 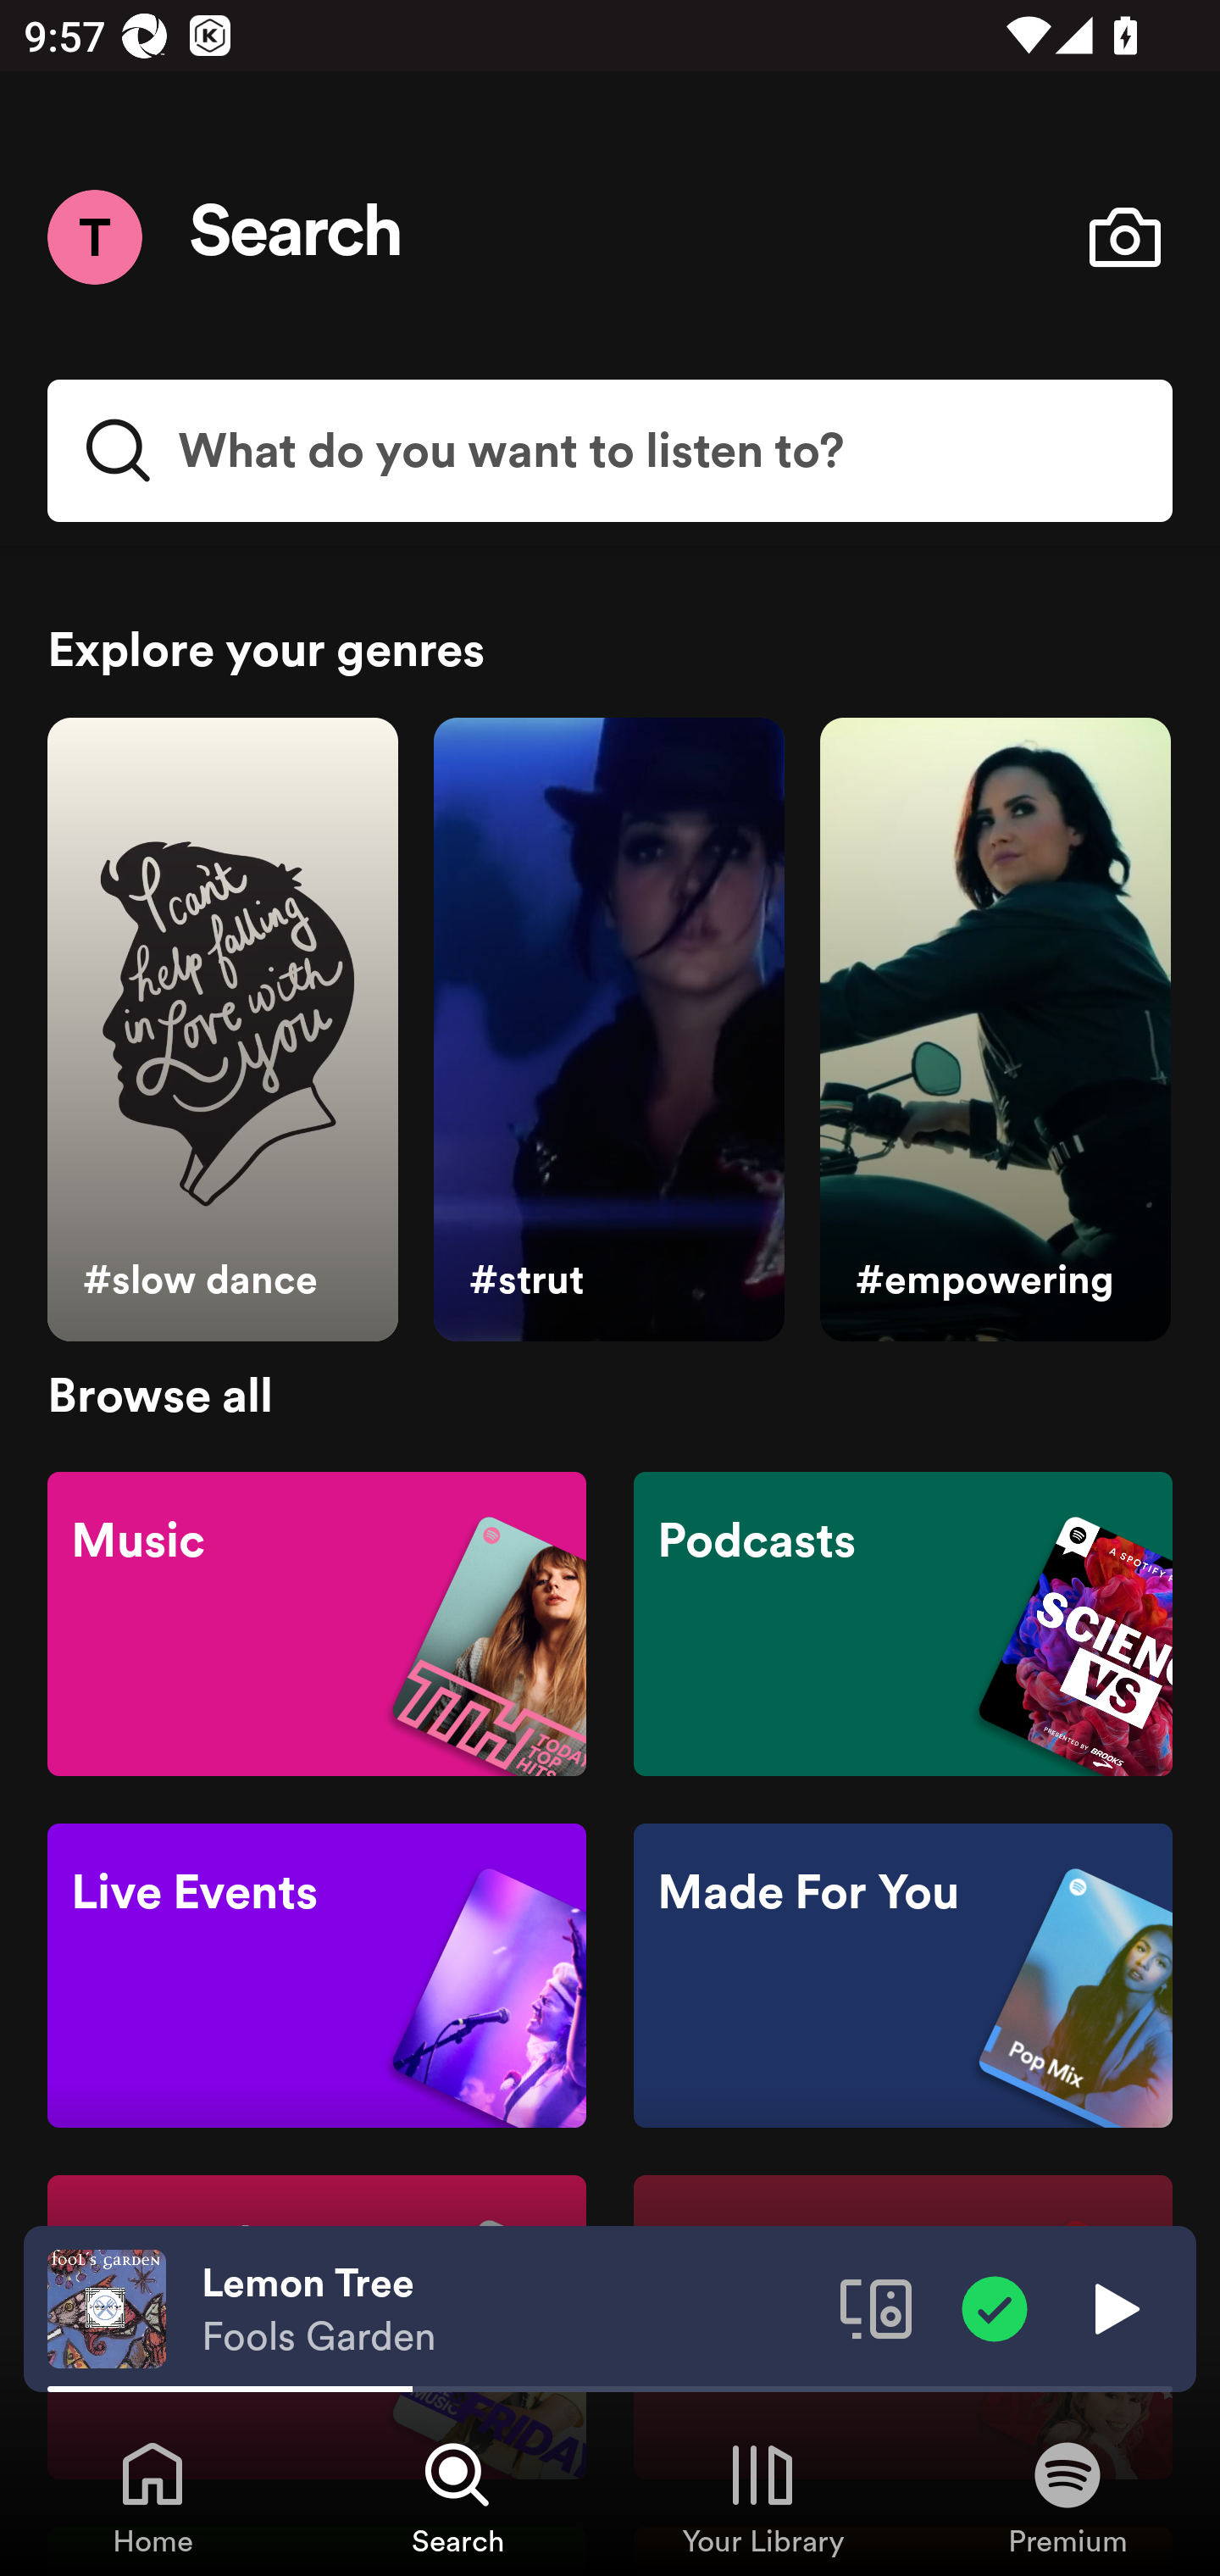 What do you see at coordinates (508, 2309) in the screenshot?
I see `Lemon Tree Fools Garden` at bounding box center [508, 2309].